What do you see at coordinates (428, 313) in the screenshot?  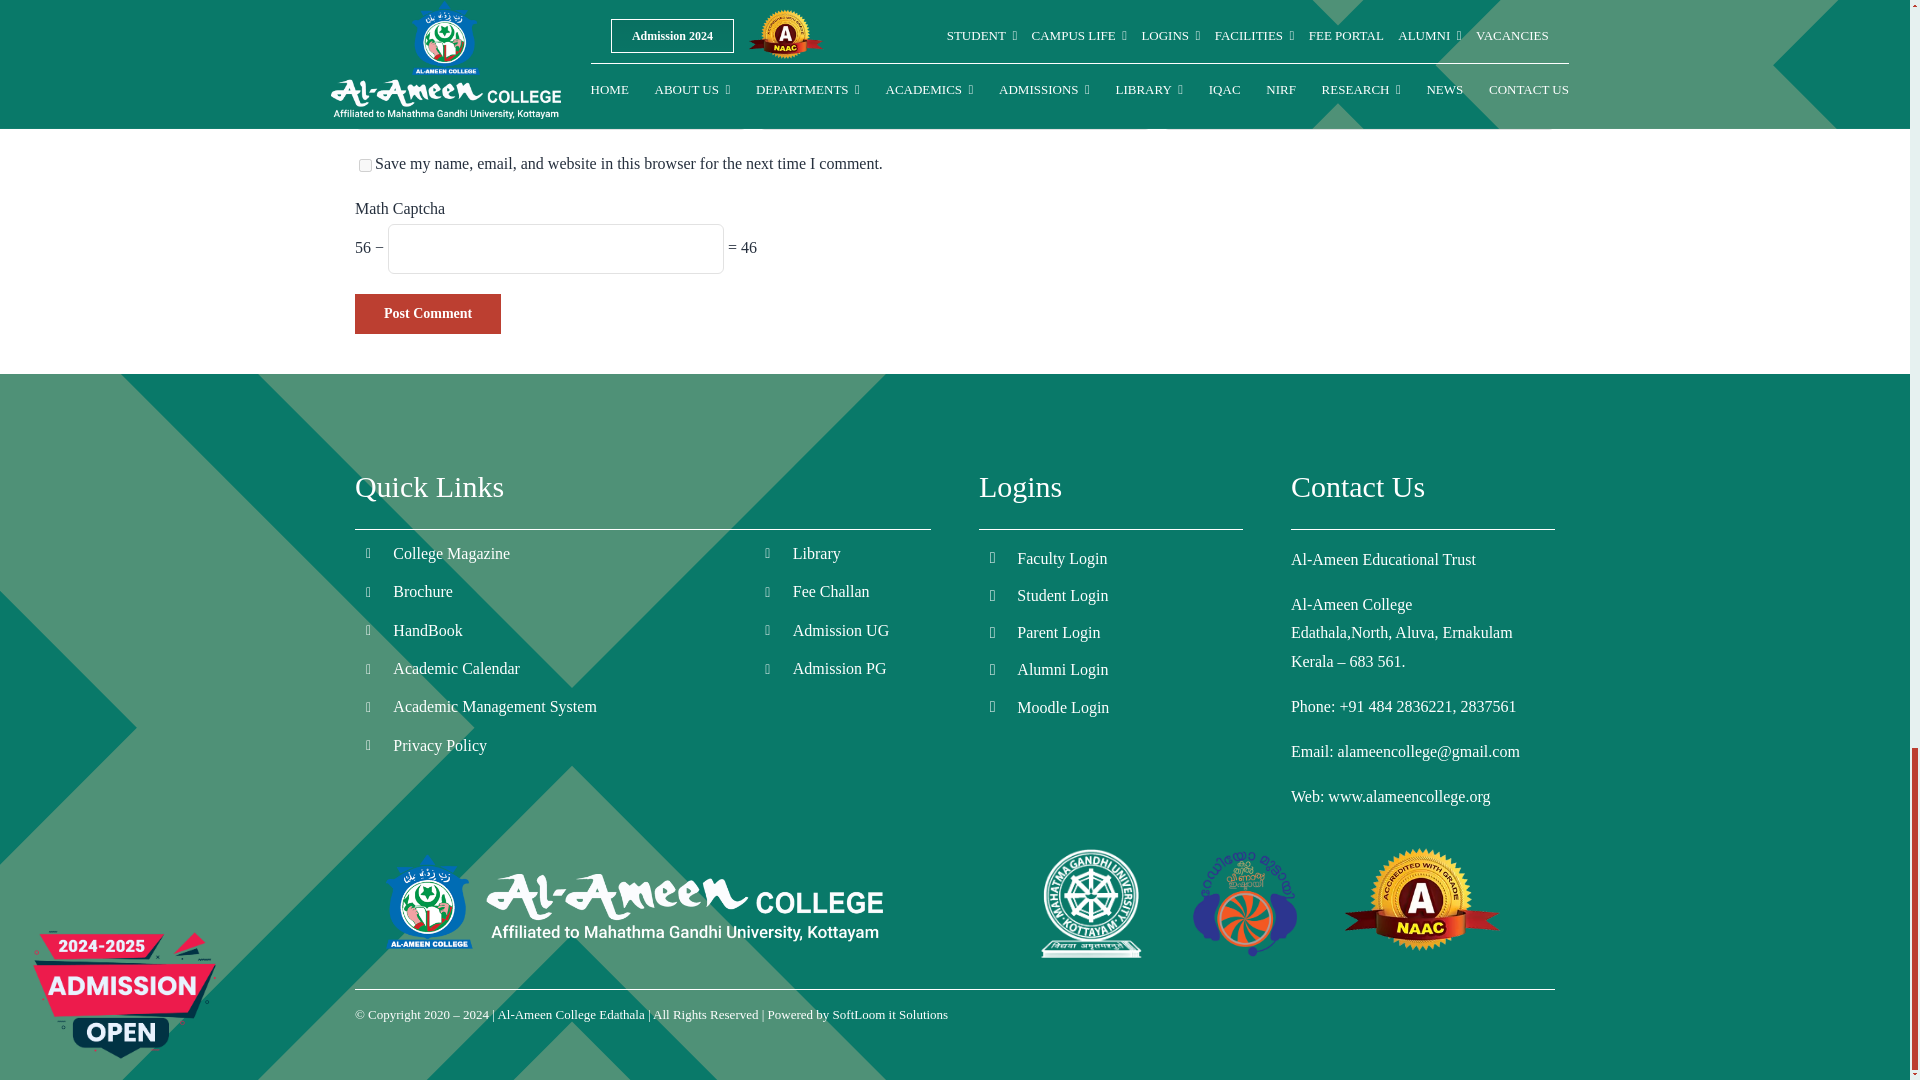 I see `Post Comment` at bounding box center [428, 313].